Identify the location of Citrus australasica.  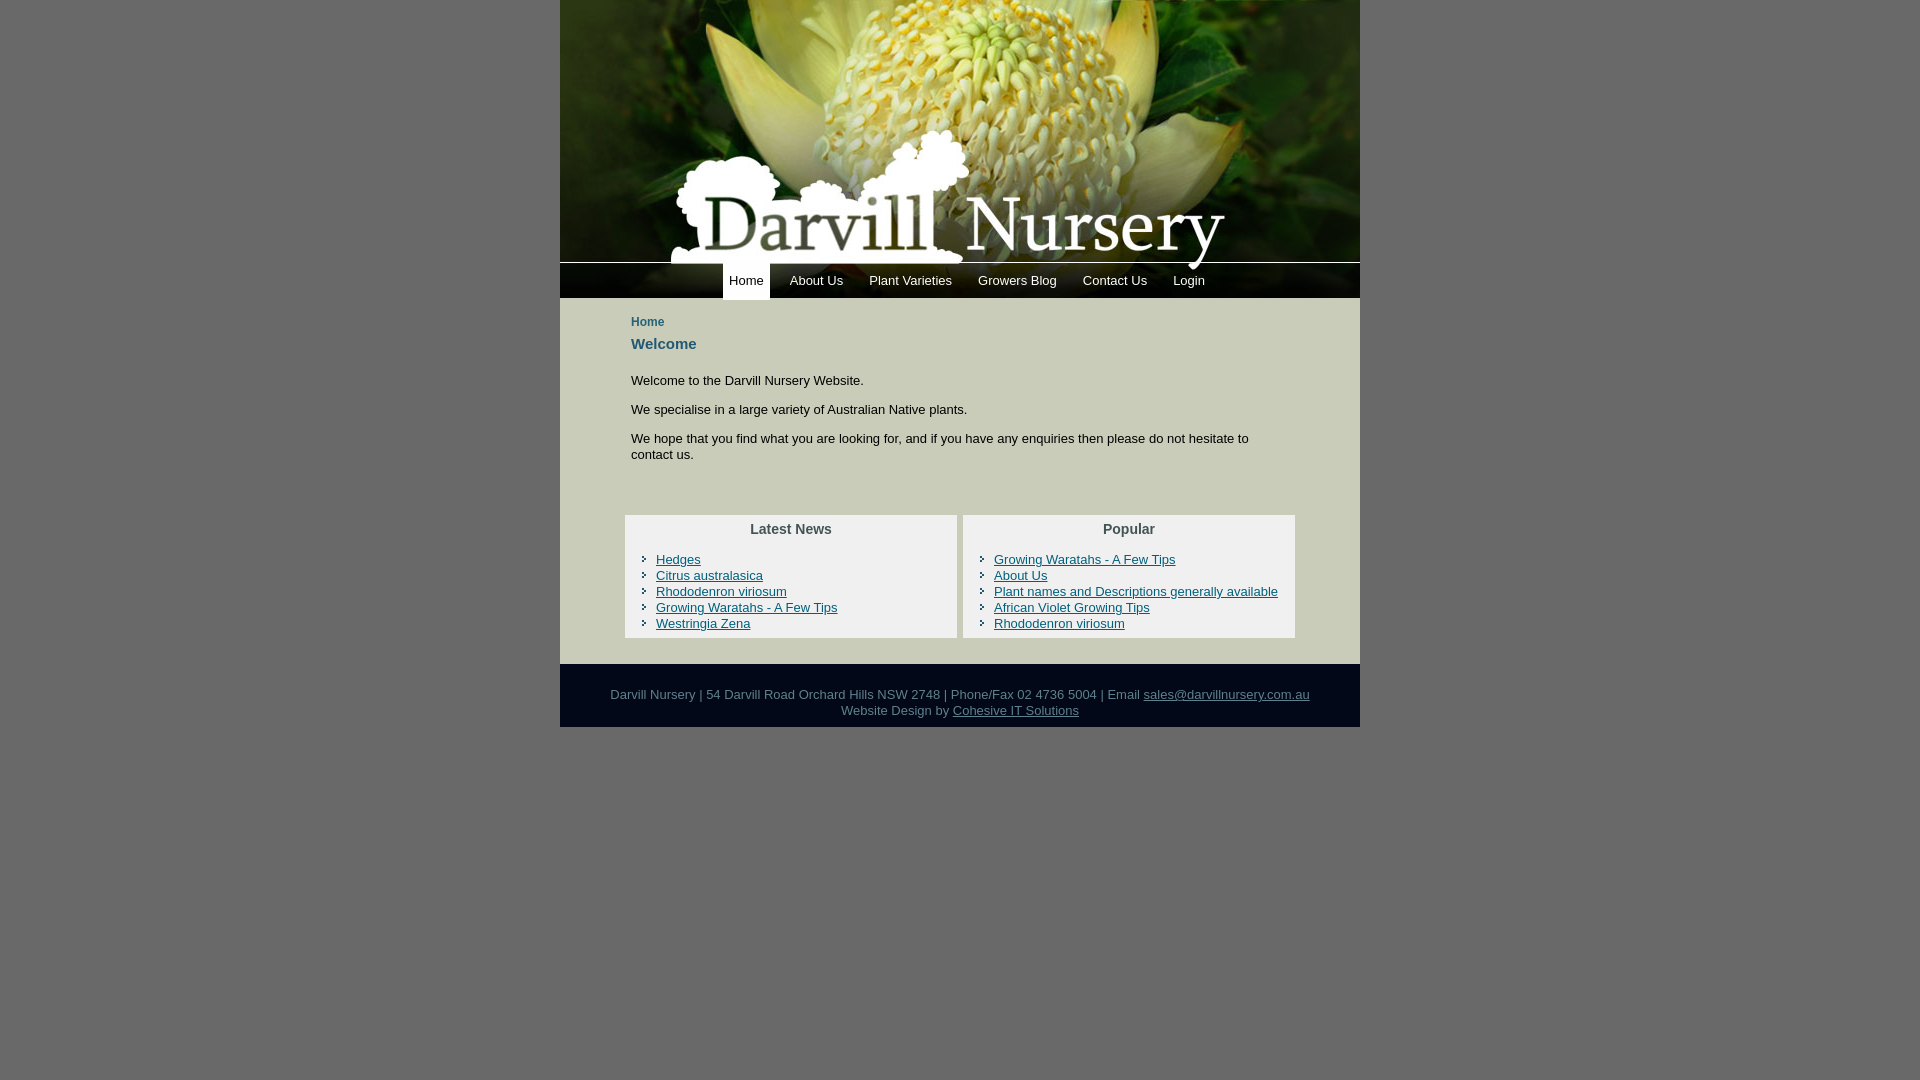
(710, 576).